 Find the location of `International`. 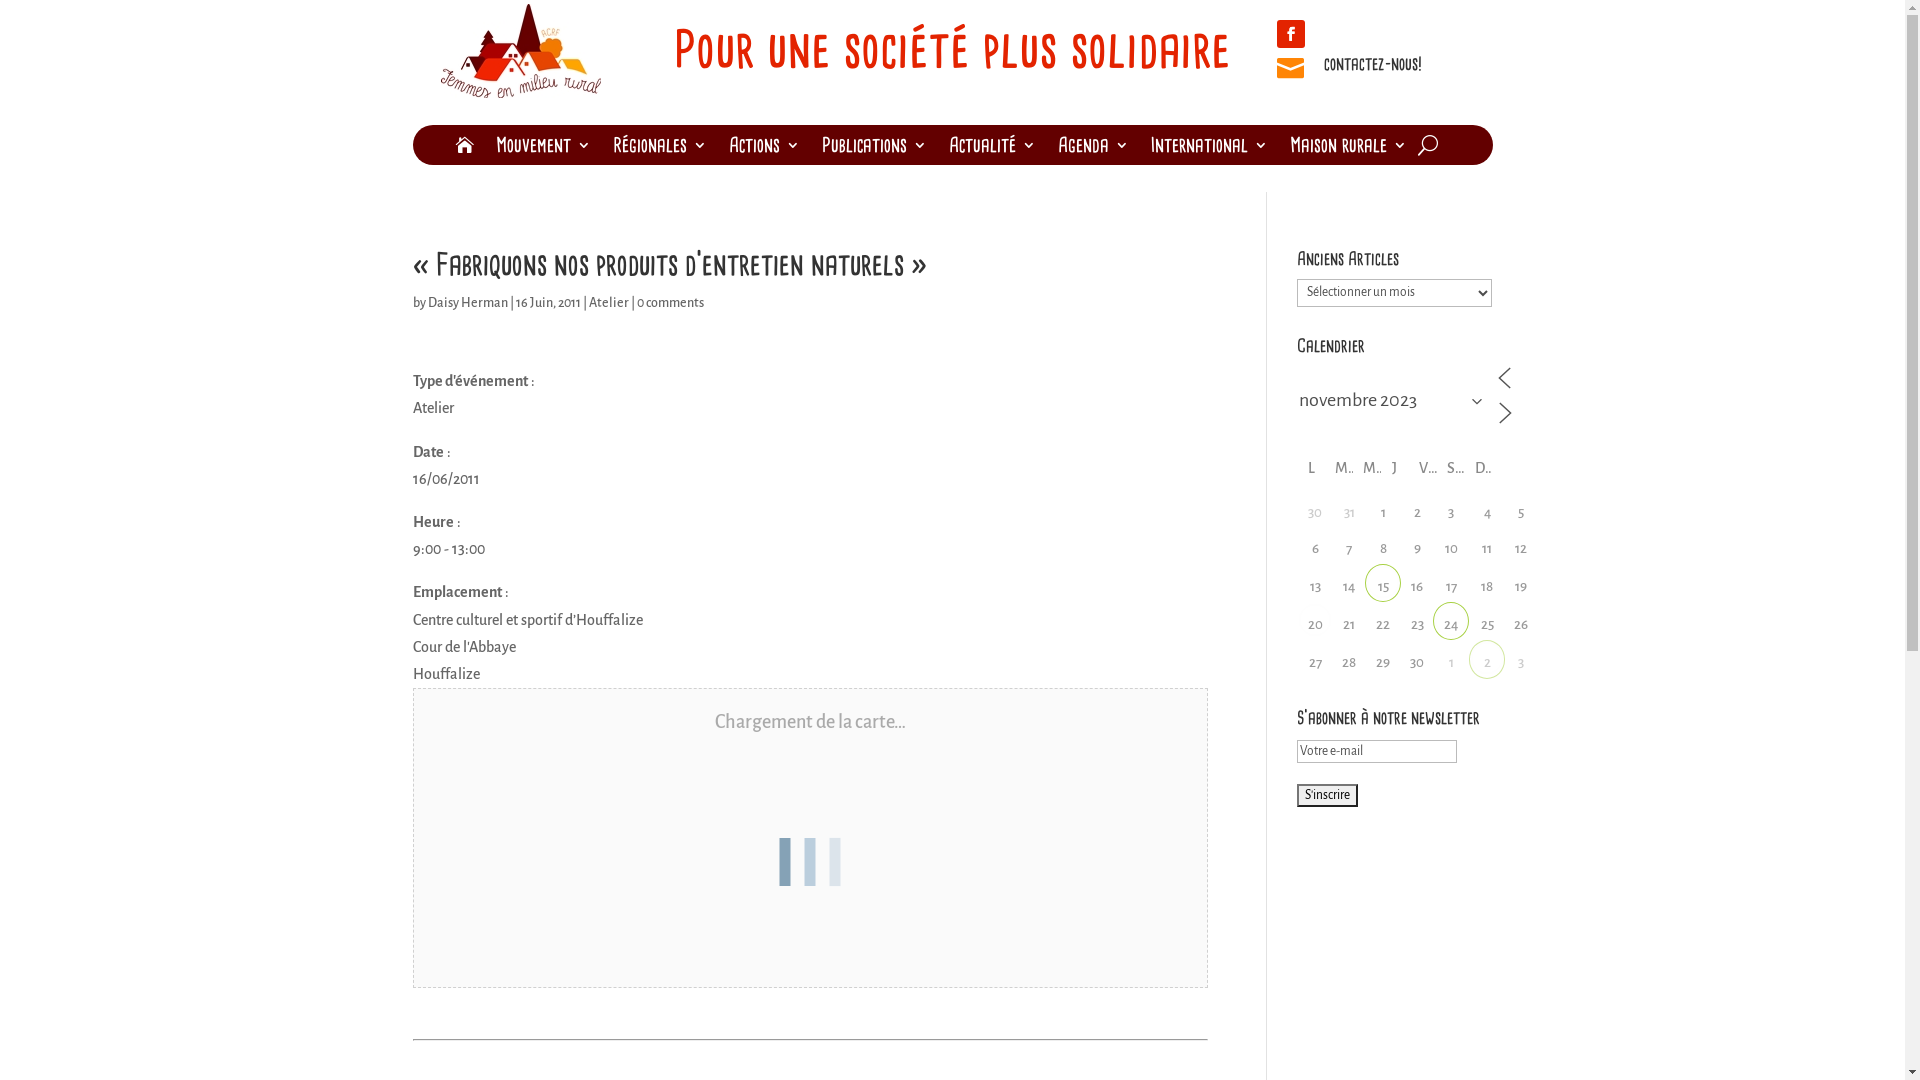

International is located at coordinates (1210, 149).